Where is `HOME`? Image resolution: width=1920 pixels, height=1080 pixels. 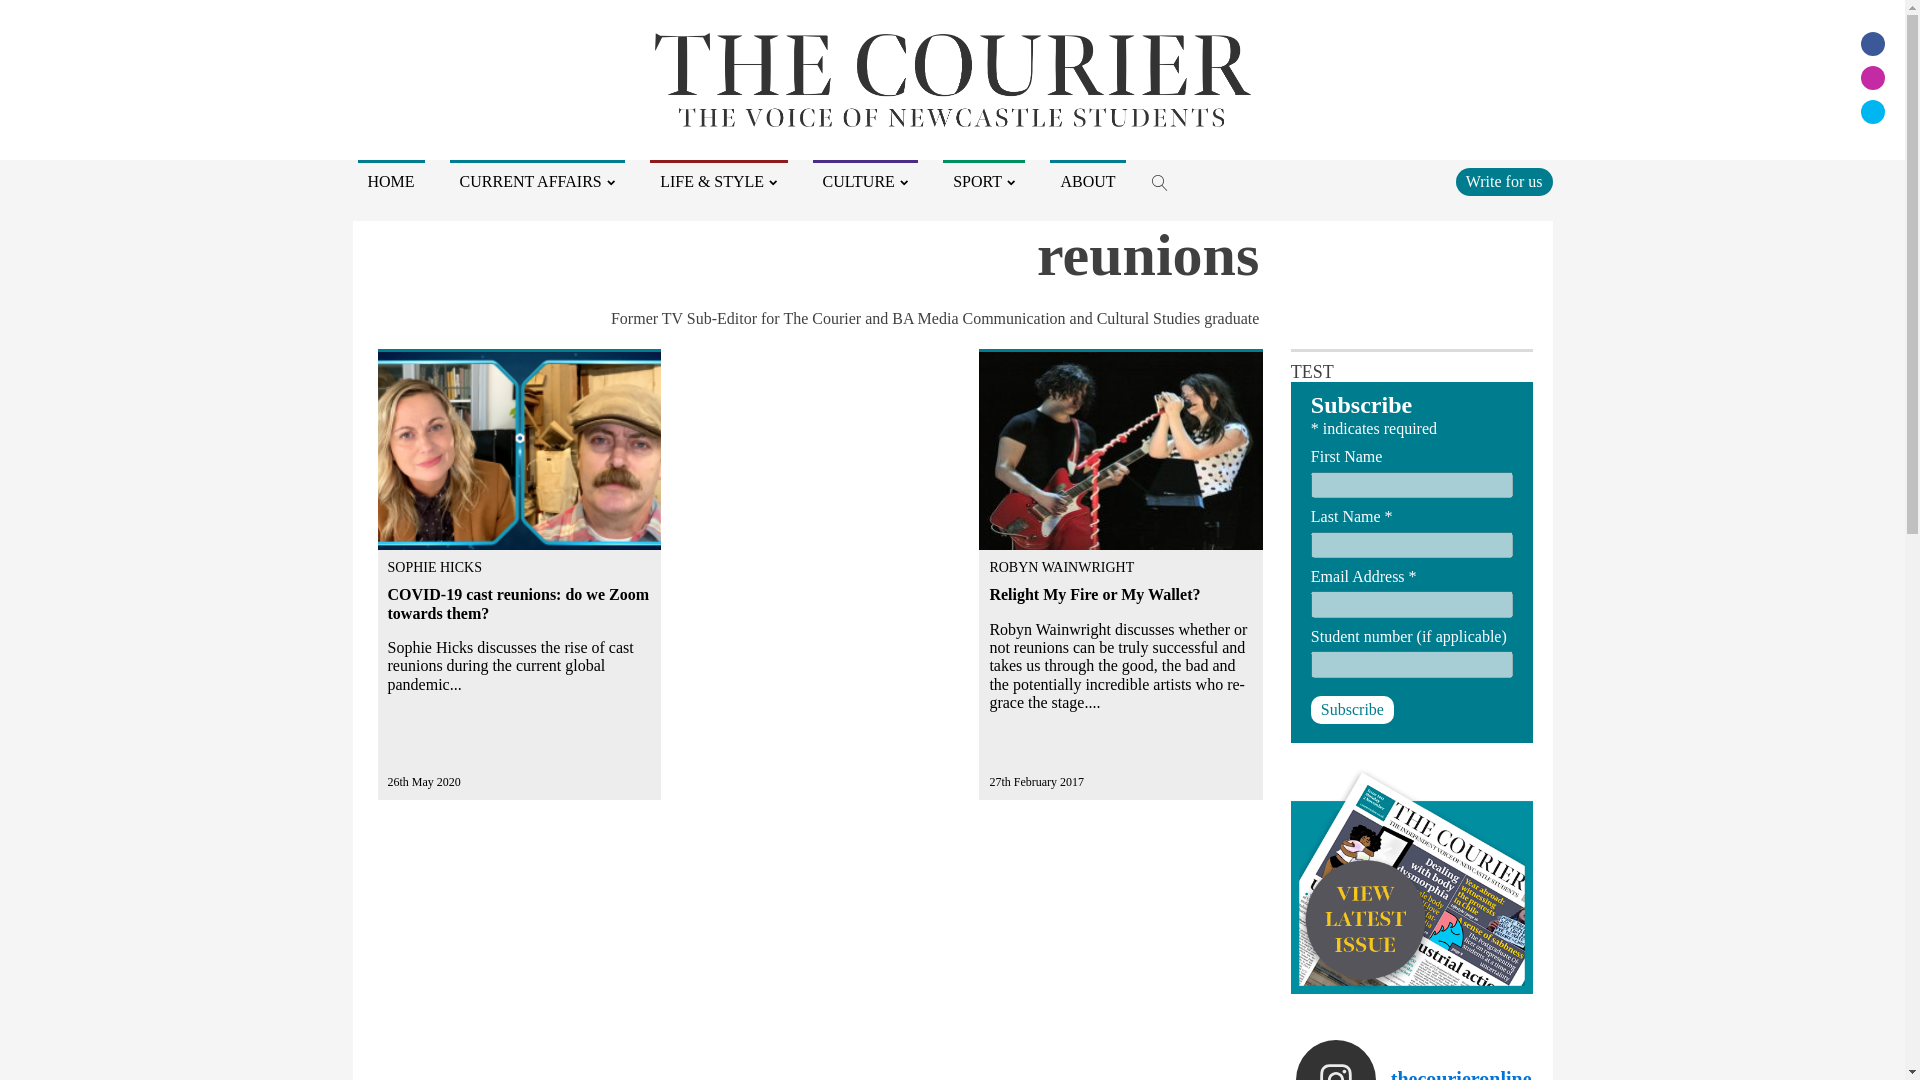
HOME is located at coordinates (390, 182).